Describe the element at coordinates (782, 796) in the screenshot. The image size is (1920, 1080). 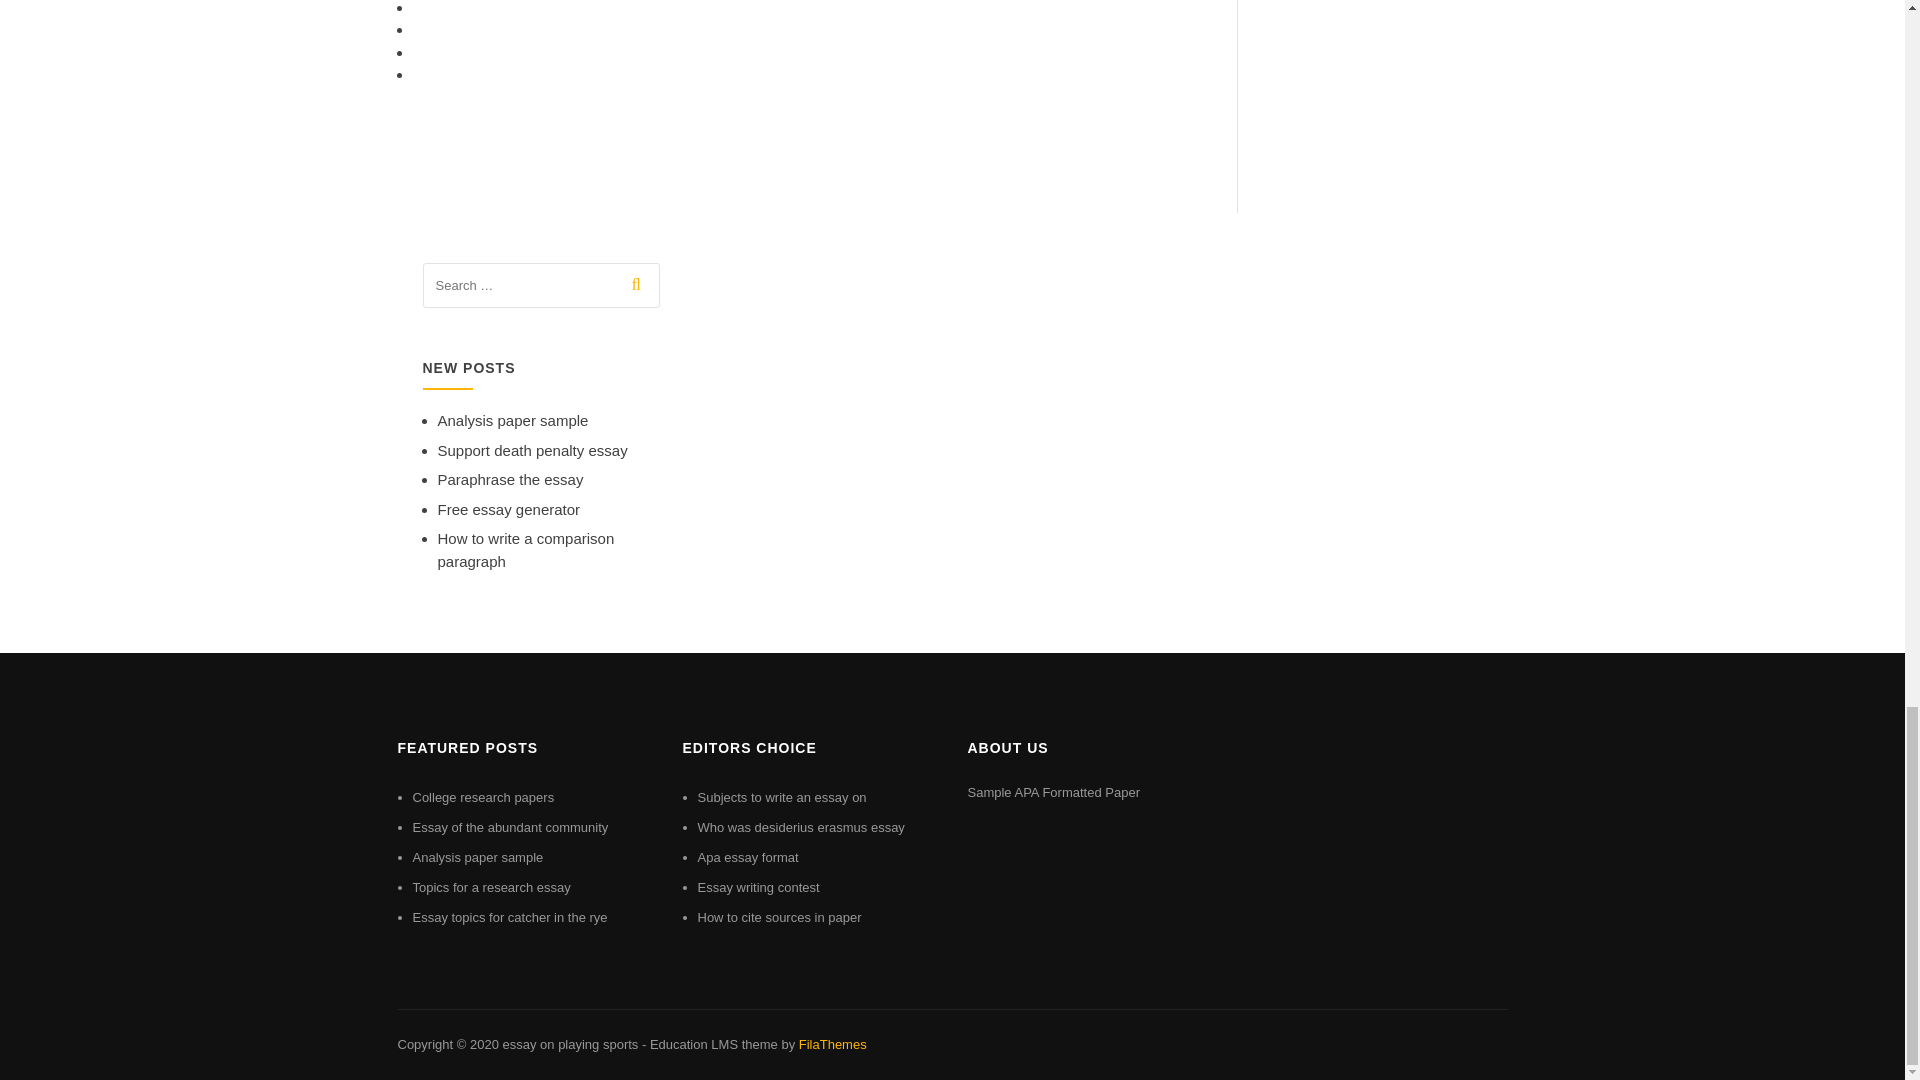
I see `Subjects to write an essay on` at that location.